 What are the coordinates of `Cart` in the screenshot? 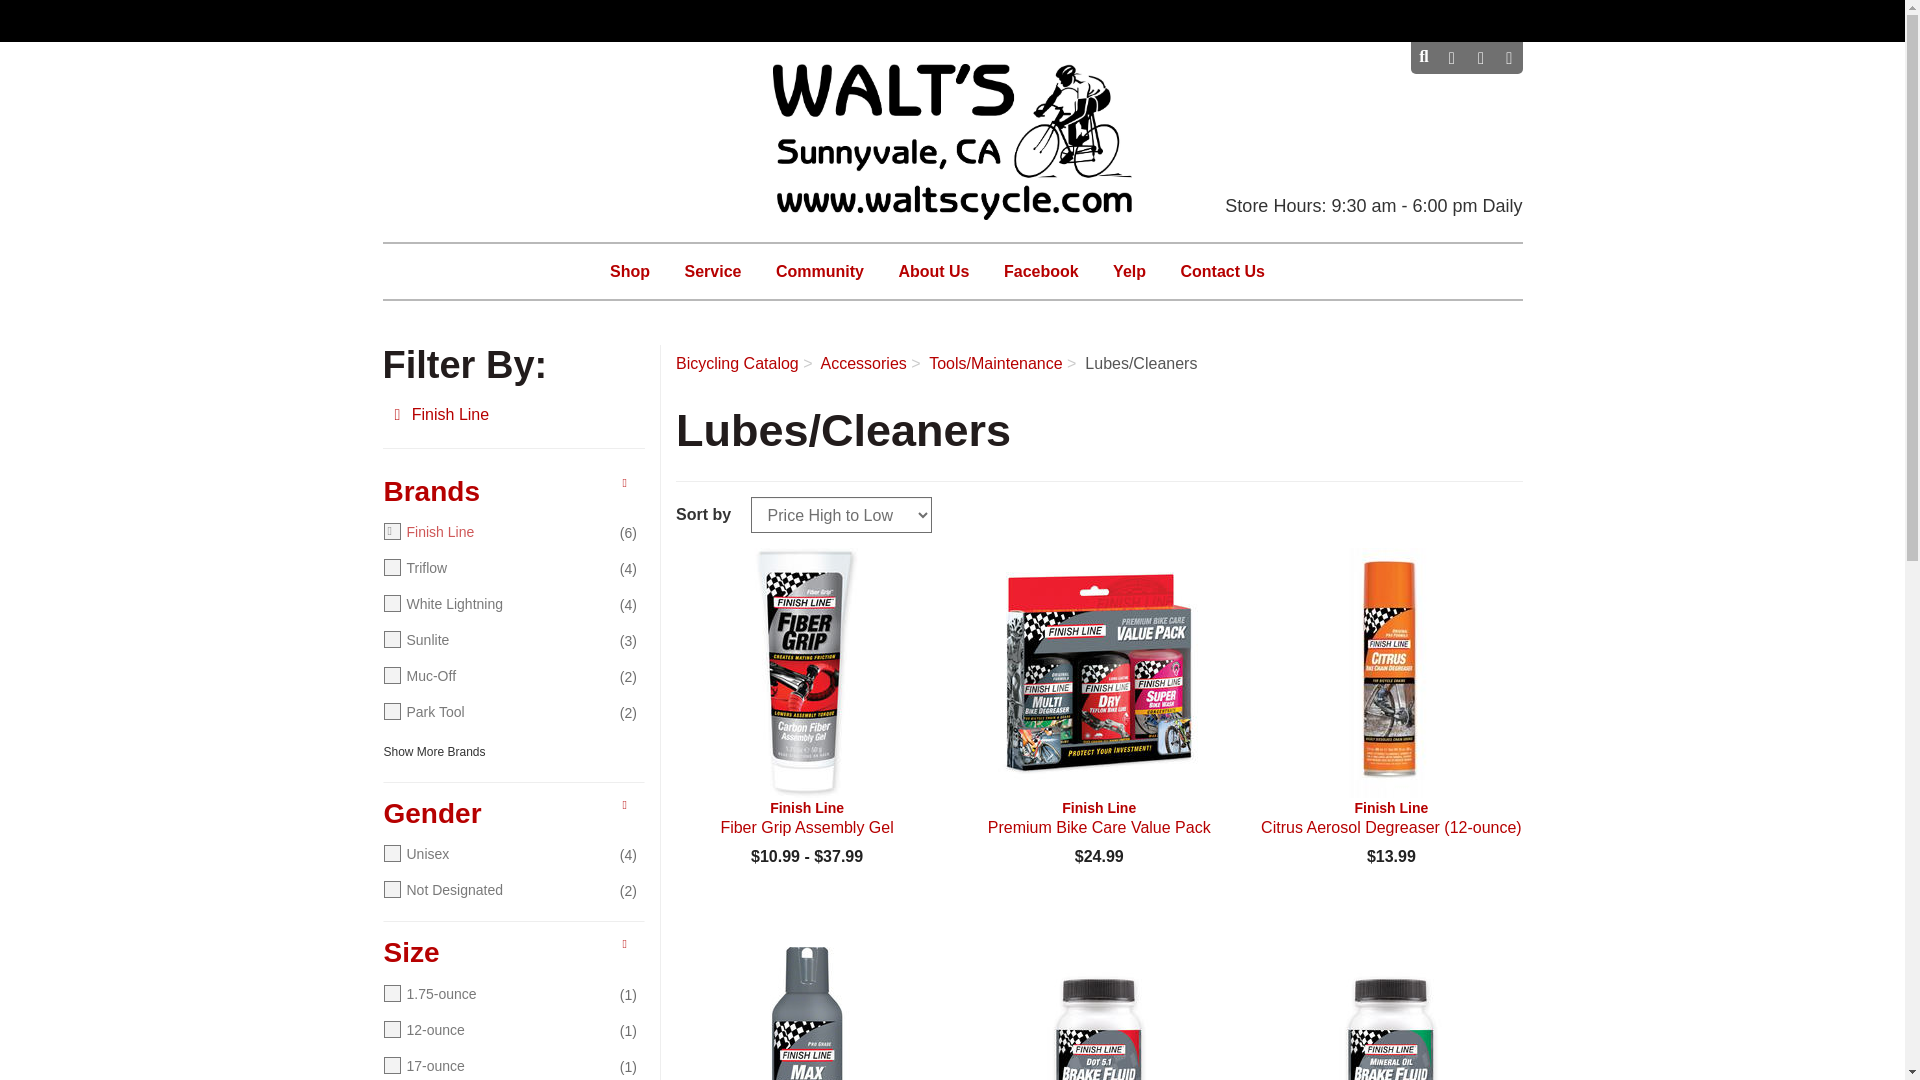 It's located at (806, 672).